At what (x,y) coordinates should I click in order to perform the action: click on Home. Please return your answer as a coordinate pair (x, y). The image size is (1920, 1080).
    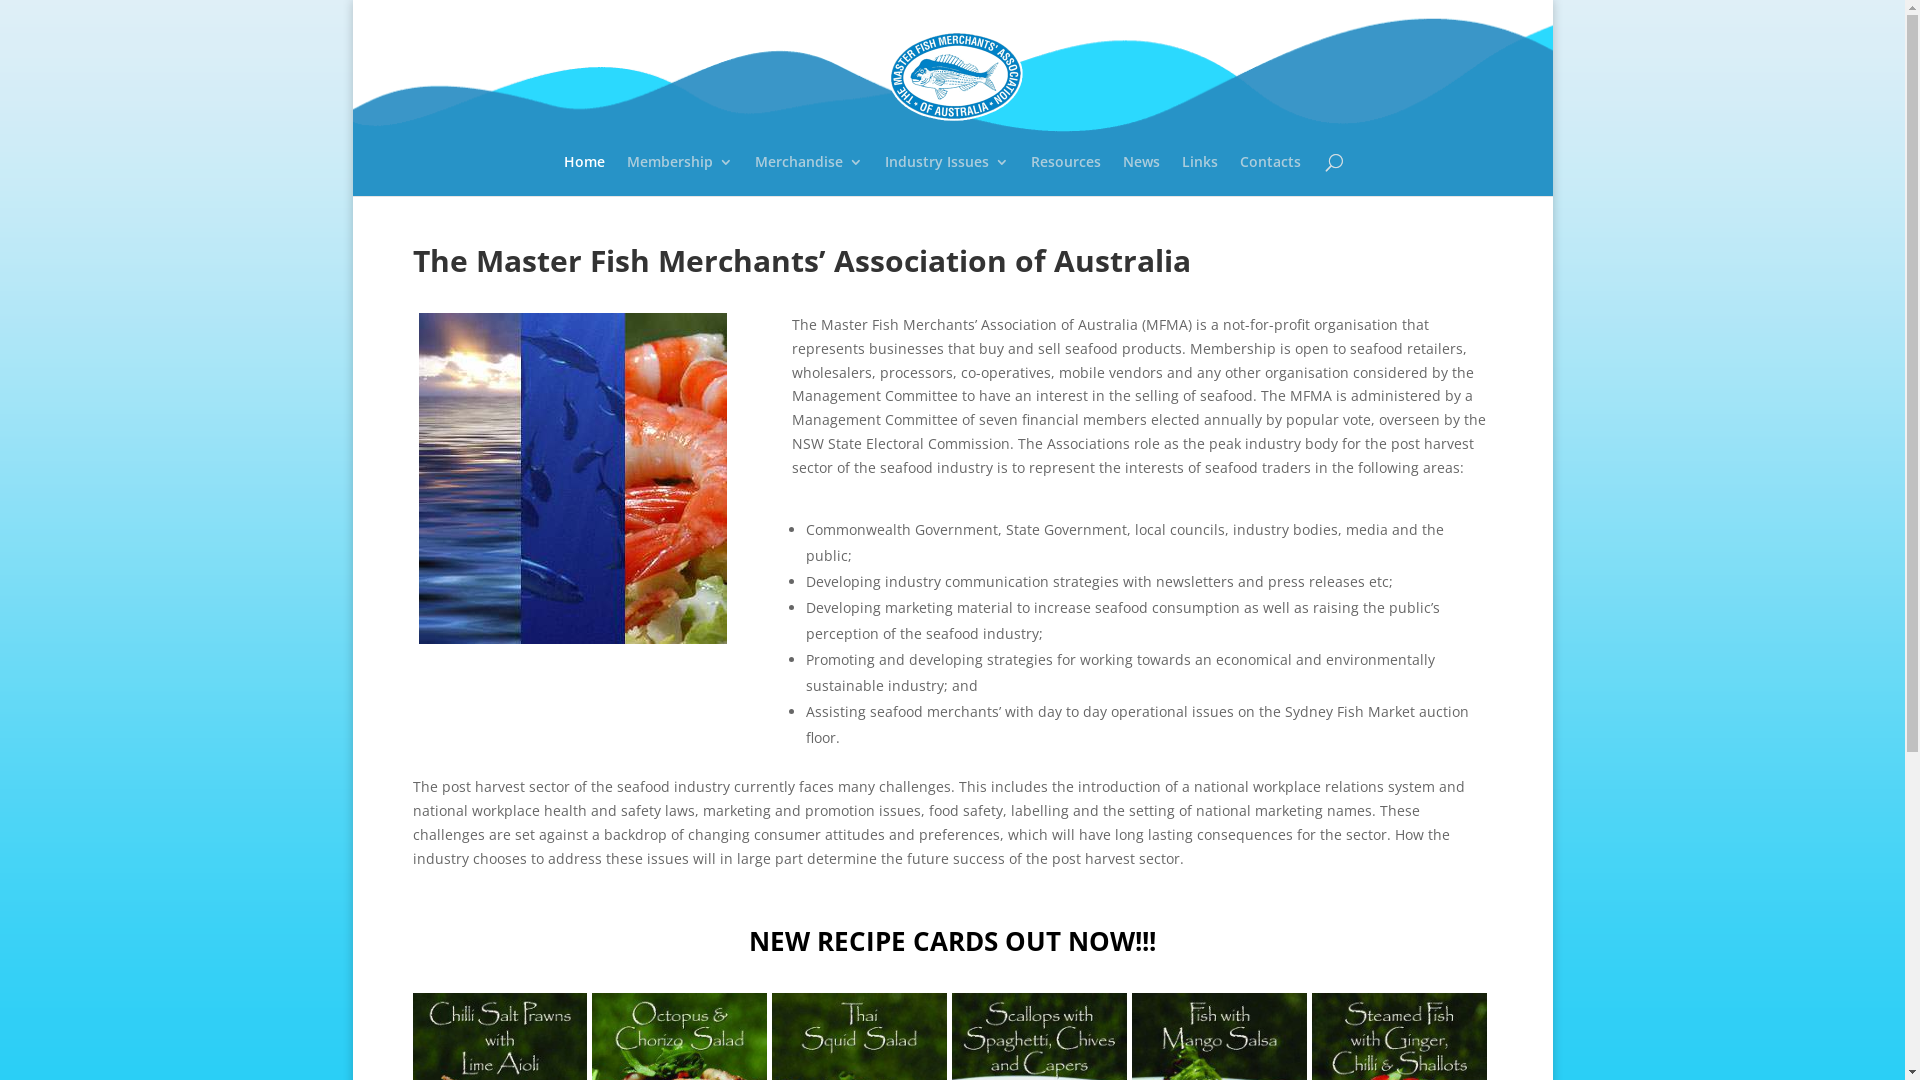
    Looking at the image, I should click on (584, 176).